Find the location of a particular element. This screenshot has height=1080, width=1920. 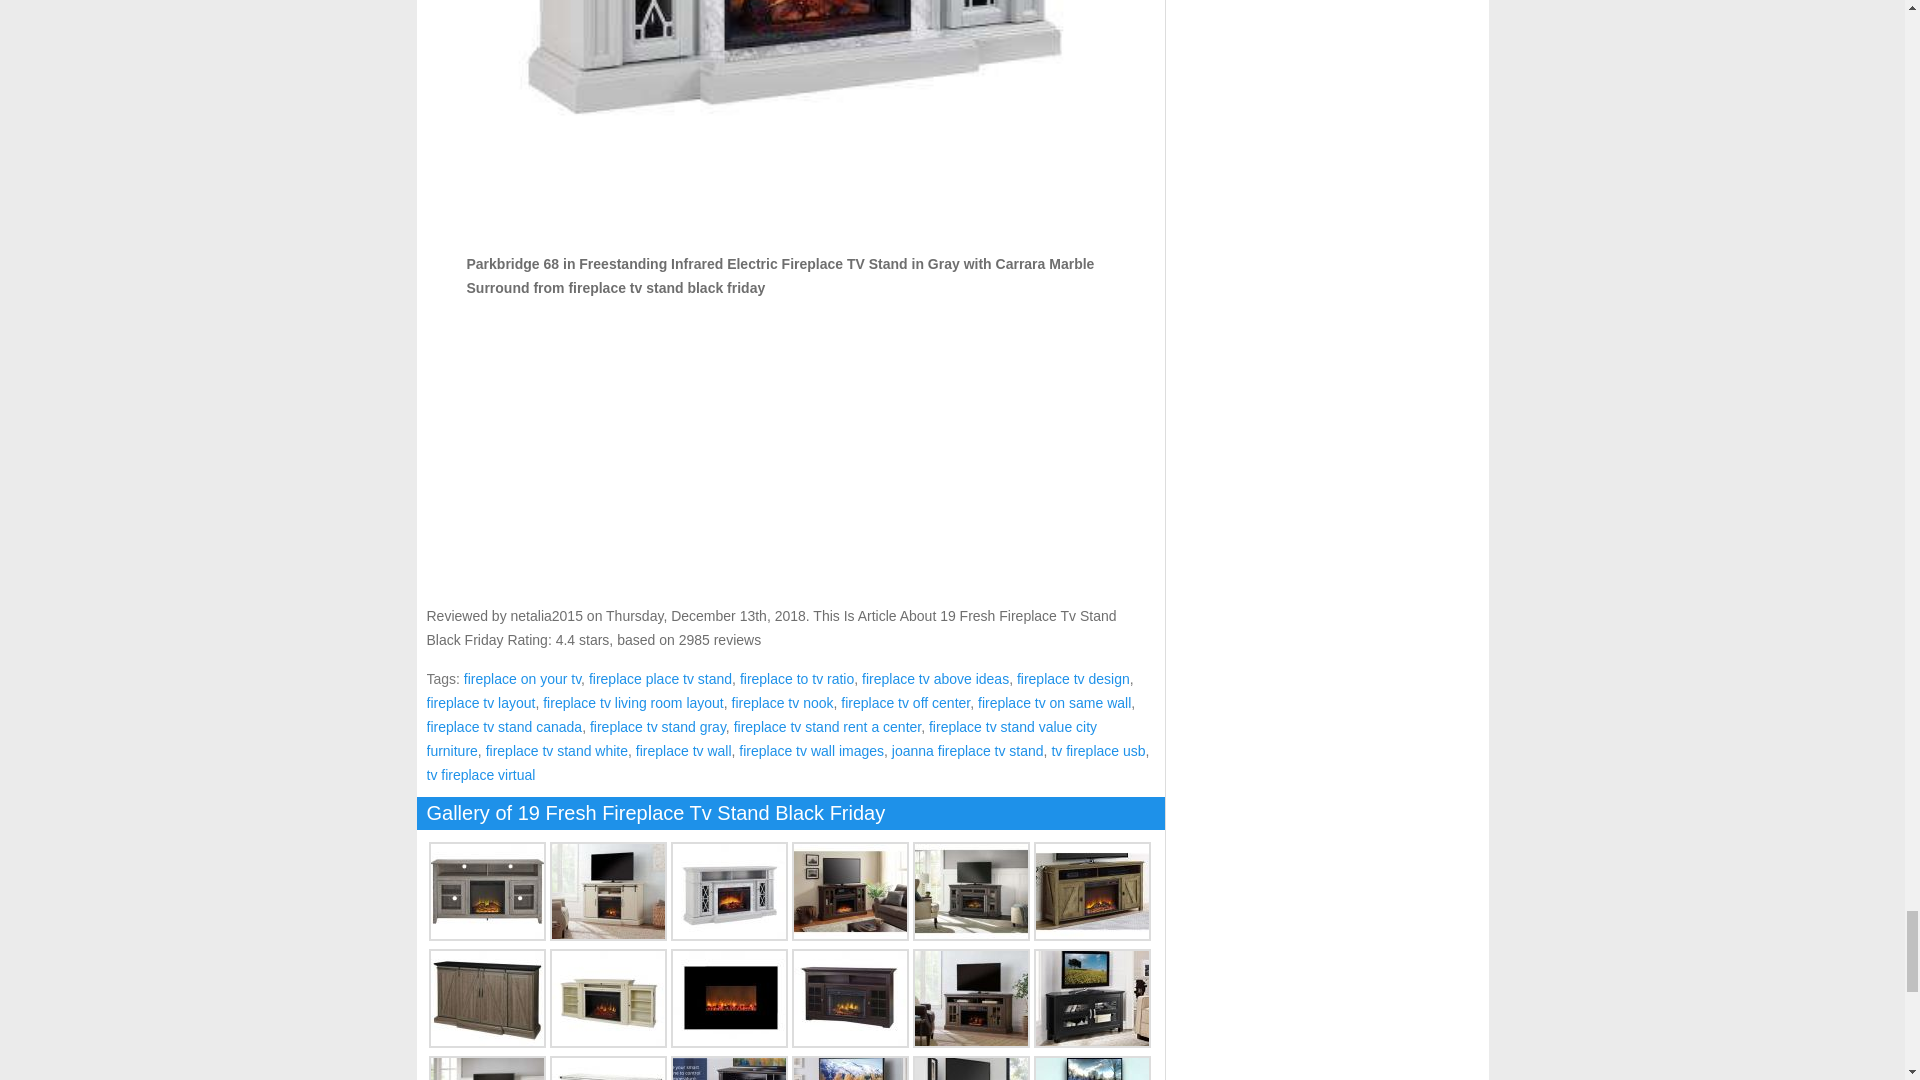

fireplace tv stand gray is located at coordinates (657, 727).